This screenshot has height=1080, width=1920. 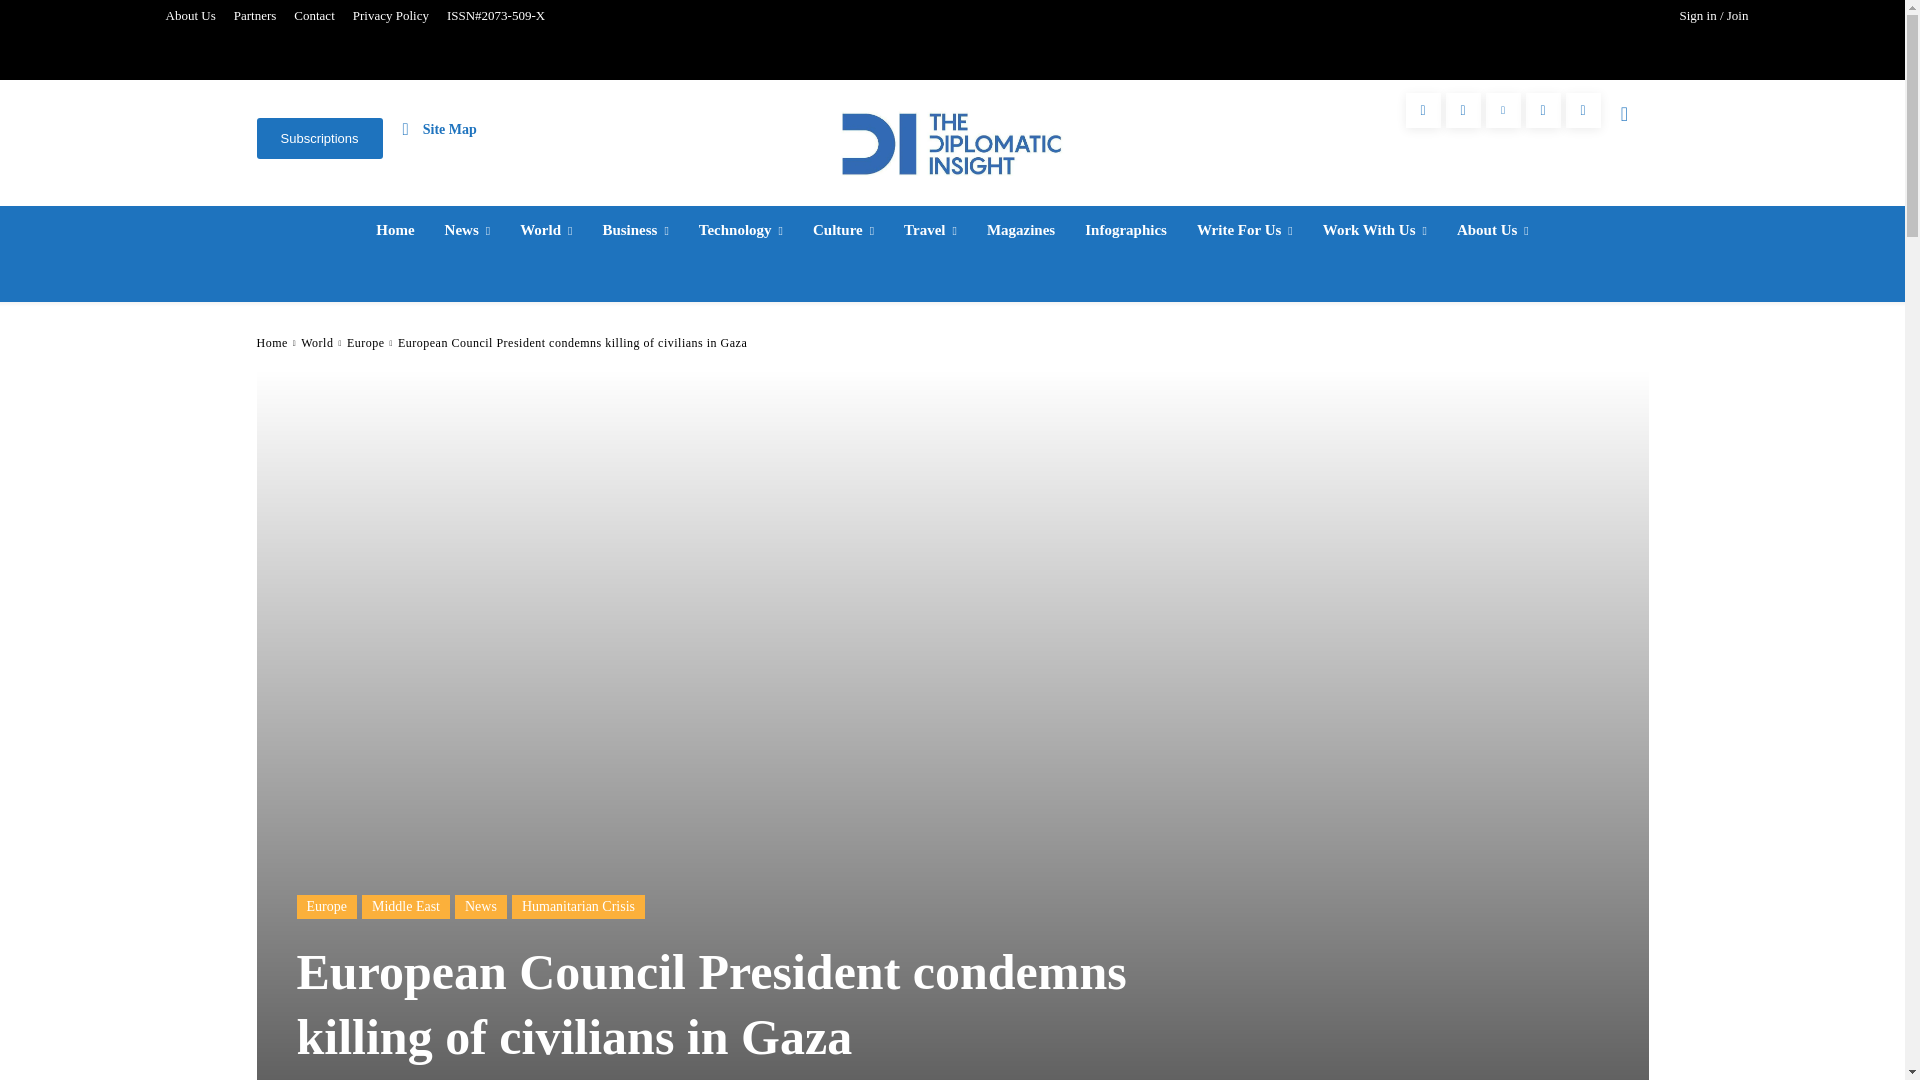 I want to click on Site Map, so click(x=440, y=128).